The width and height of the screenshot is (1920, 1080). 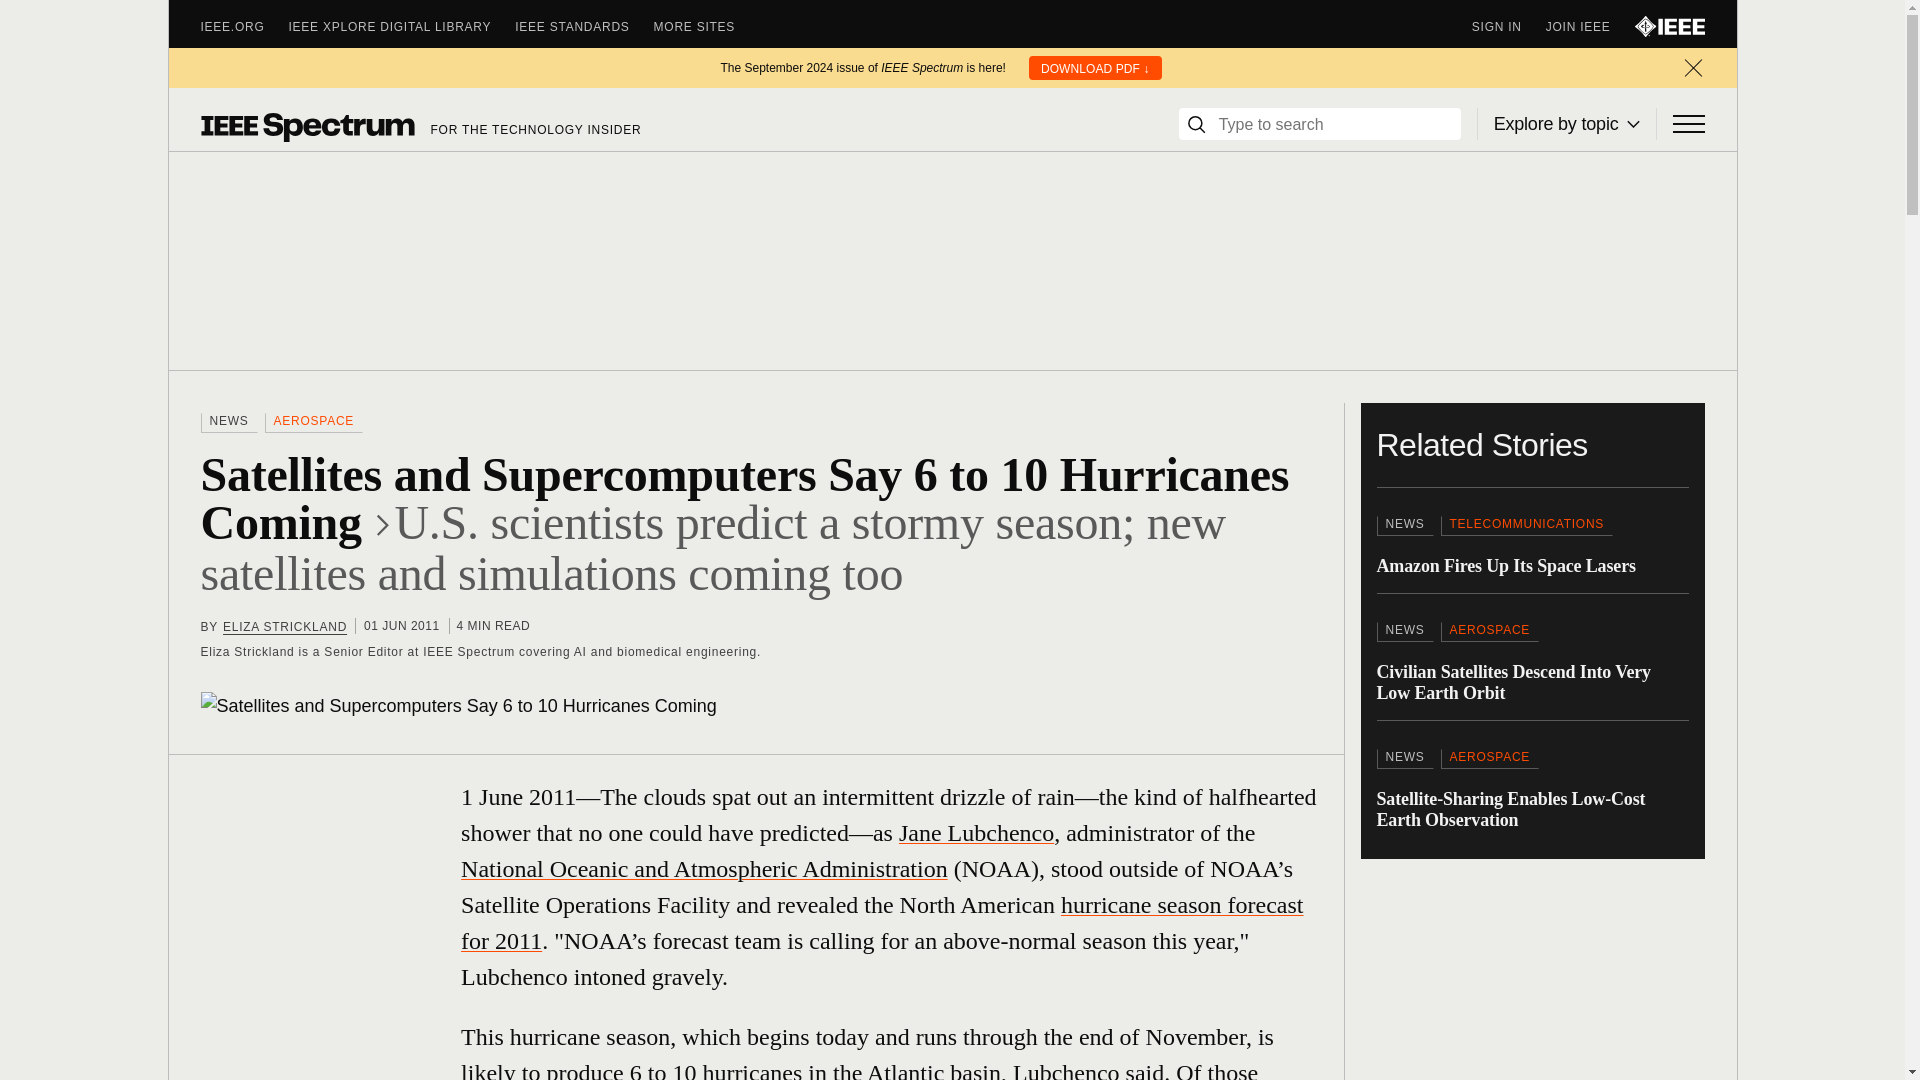 What do you see at coordinates (402, 26) in the screenshot?
I see `IEEE XPLORE DIGITAL LIBRARY` at bounding box center [402, 26].